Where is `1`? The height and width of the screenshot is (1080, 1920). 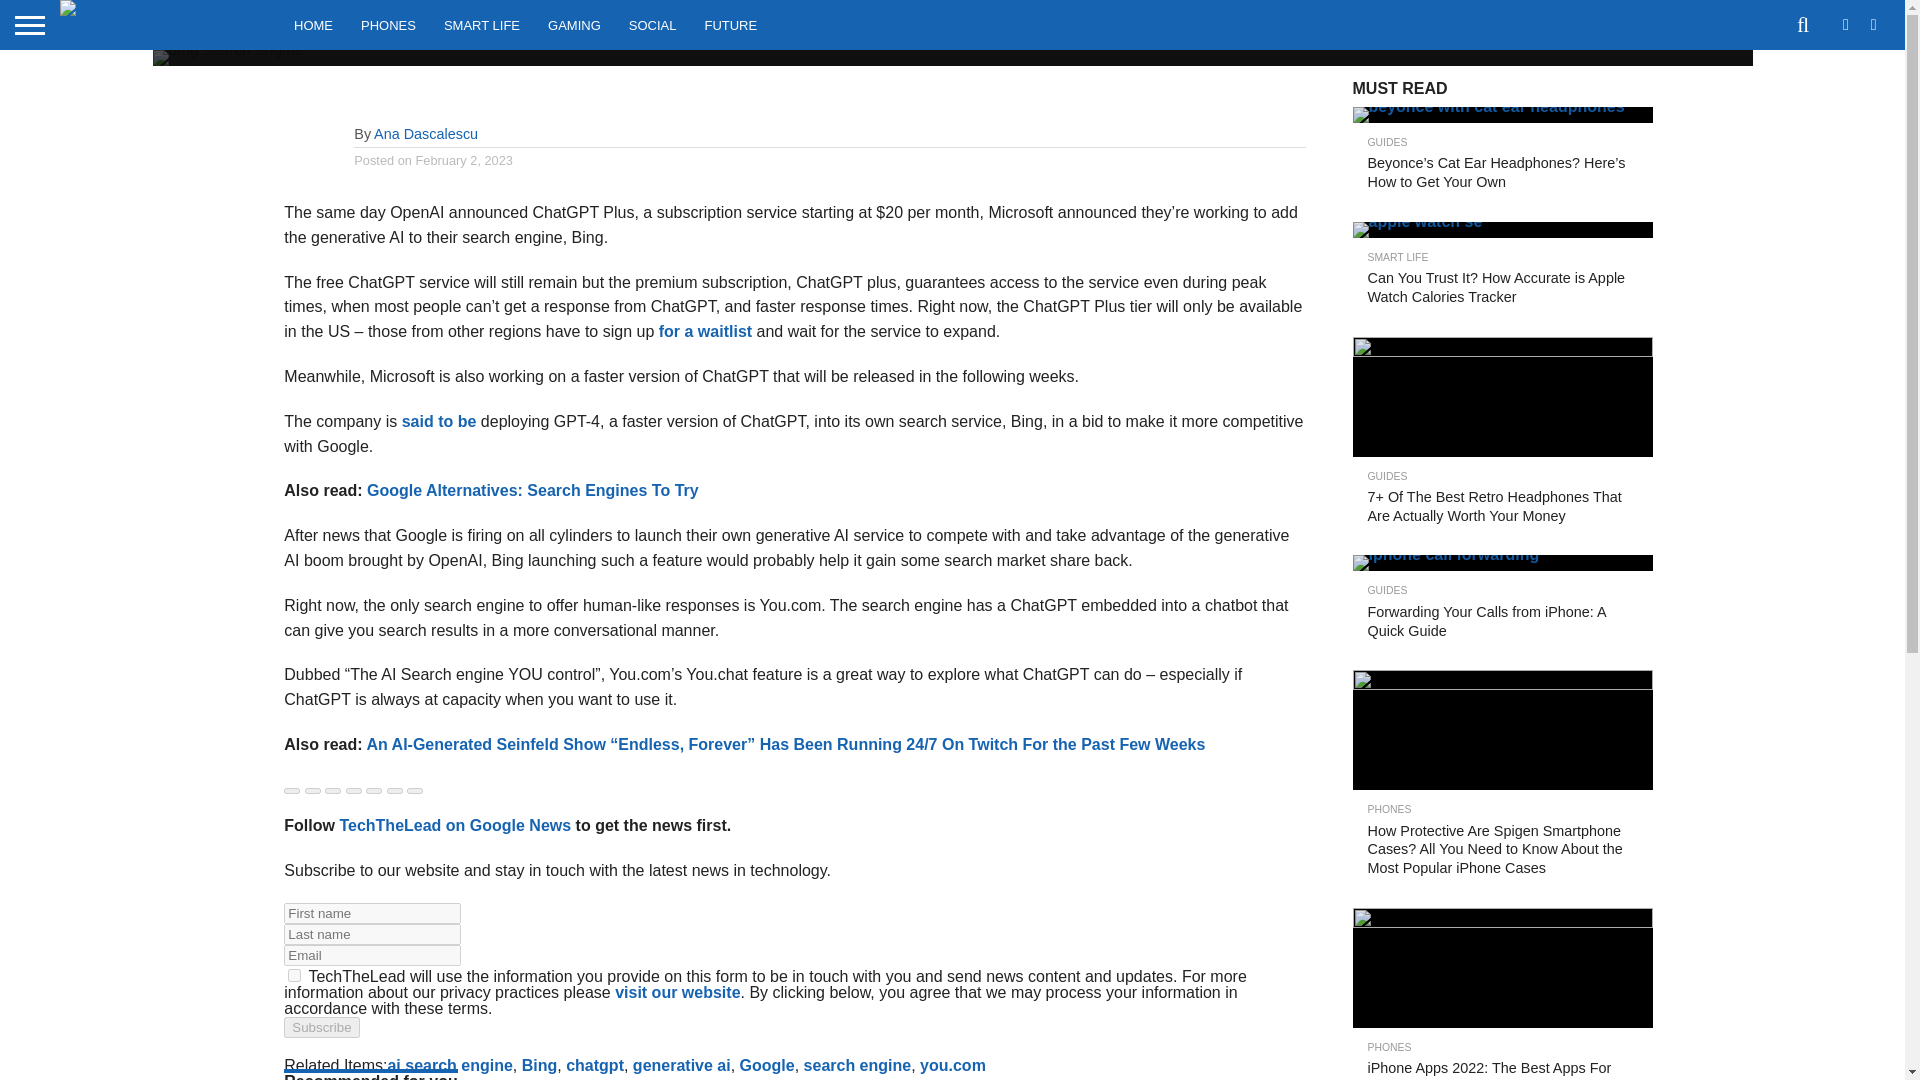 1 is located at coordinates (294, 974).